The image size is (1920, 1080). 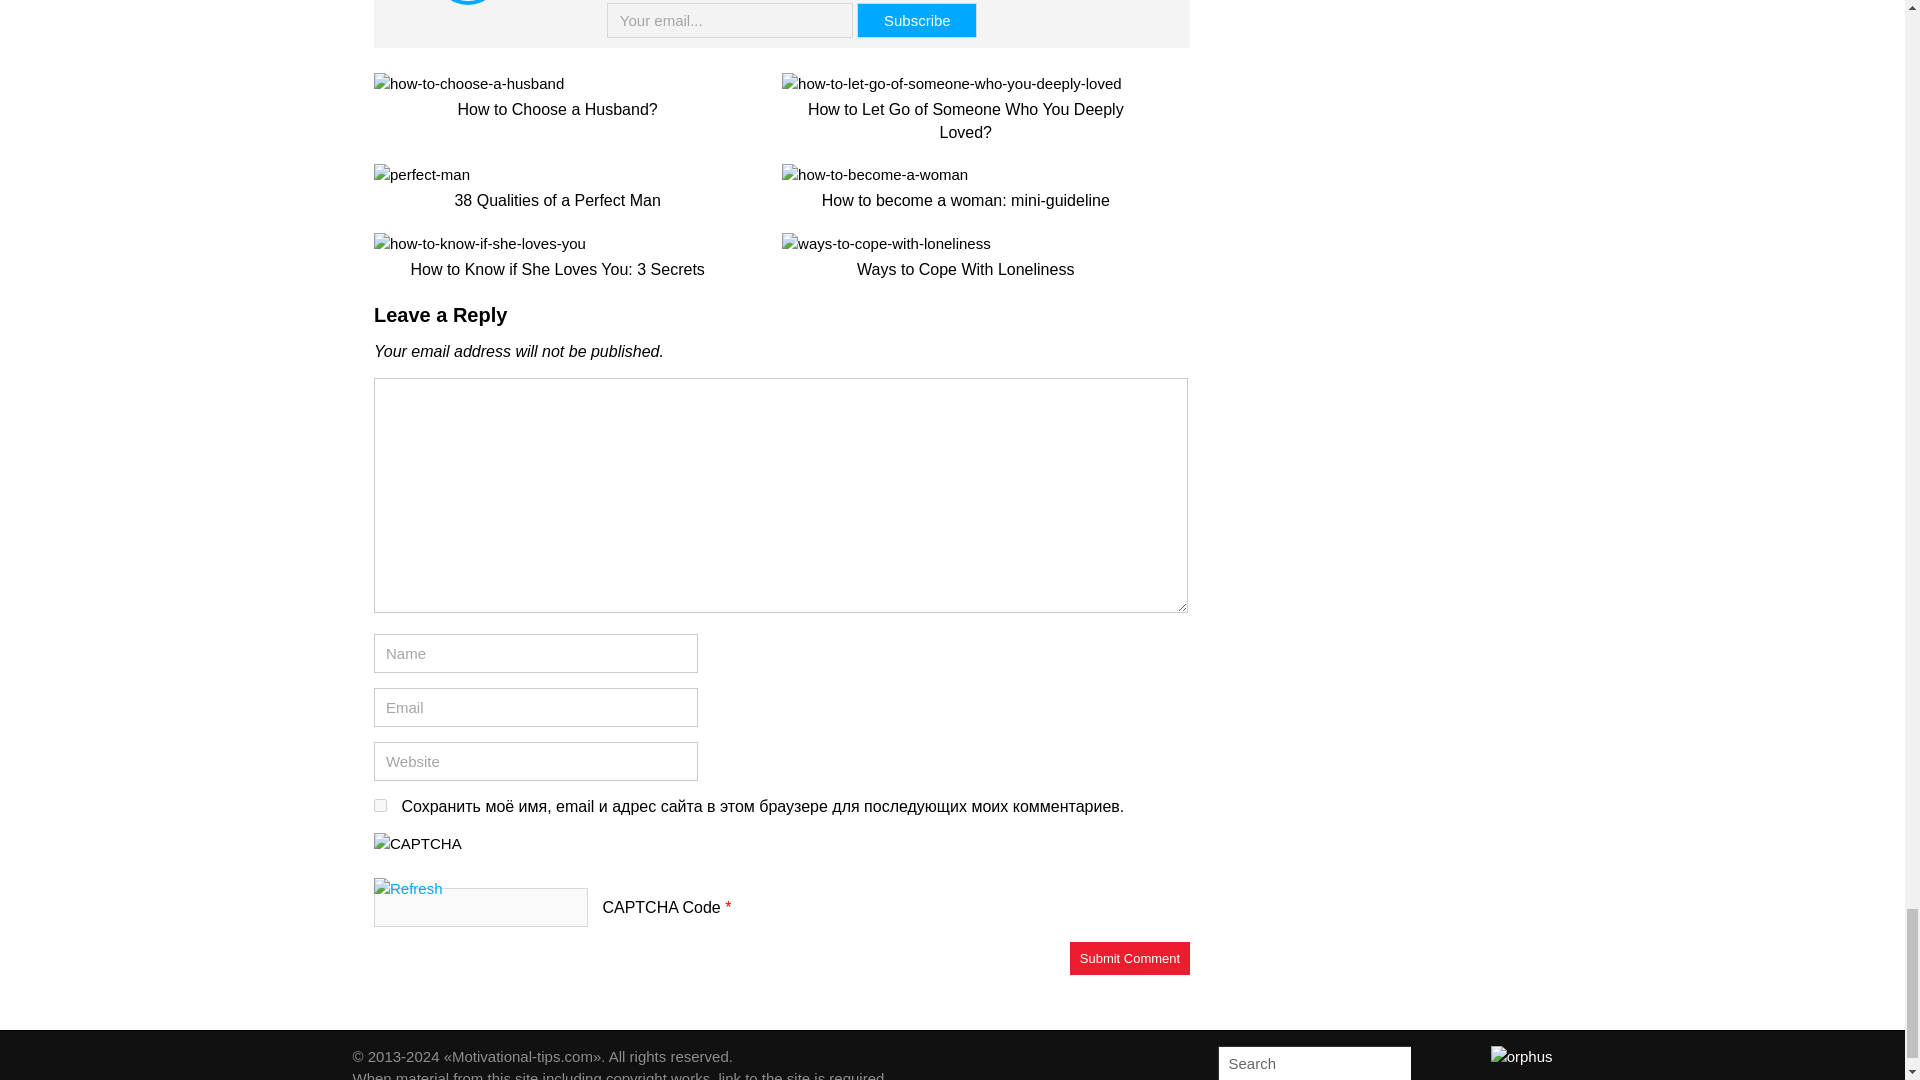 I want to click on Ways to Cope With Loneliness, so click(x=964, y=254).